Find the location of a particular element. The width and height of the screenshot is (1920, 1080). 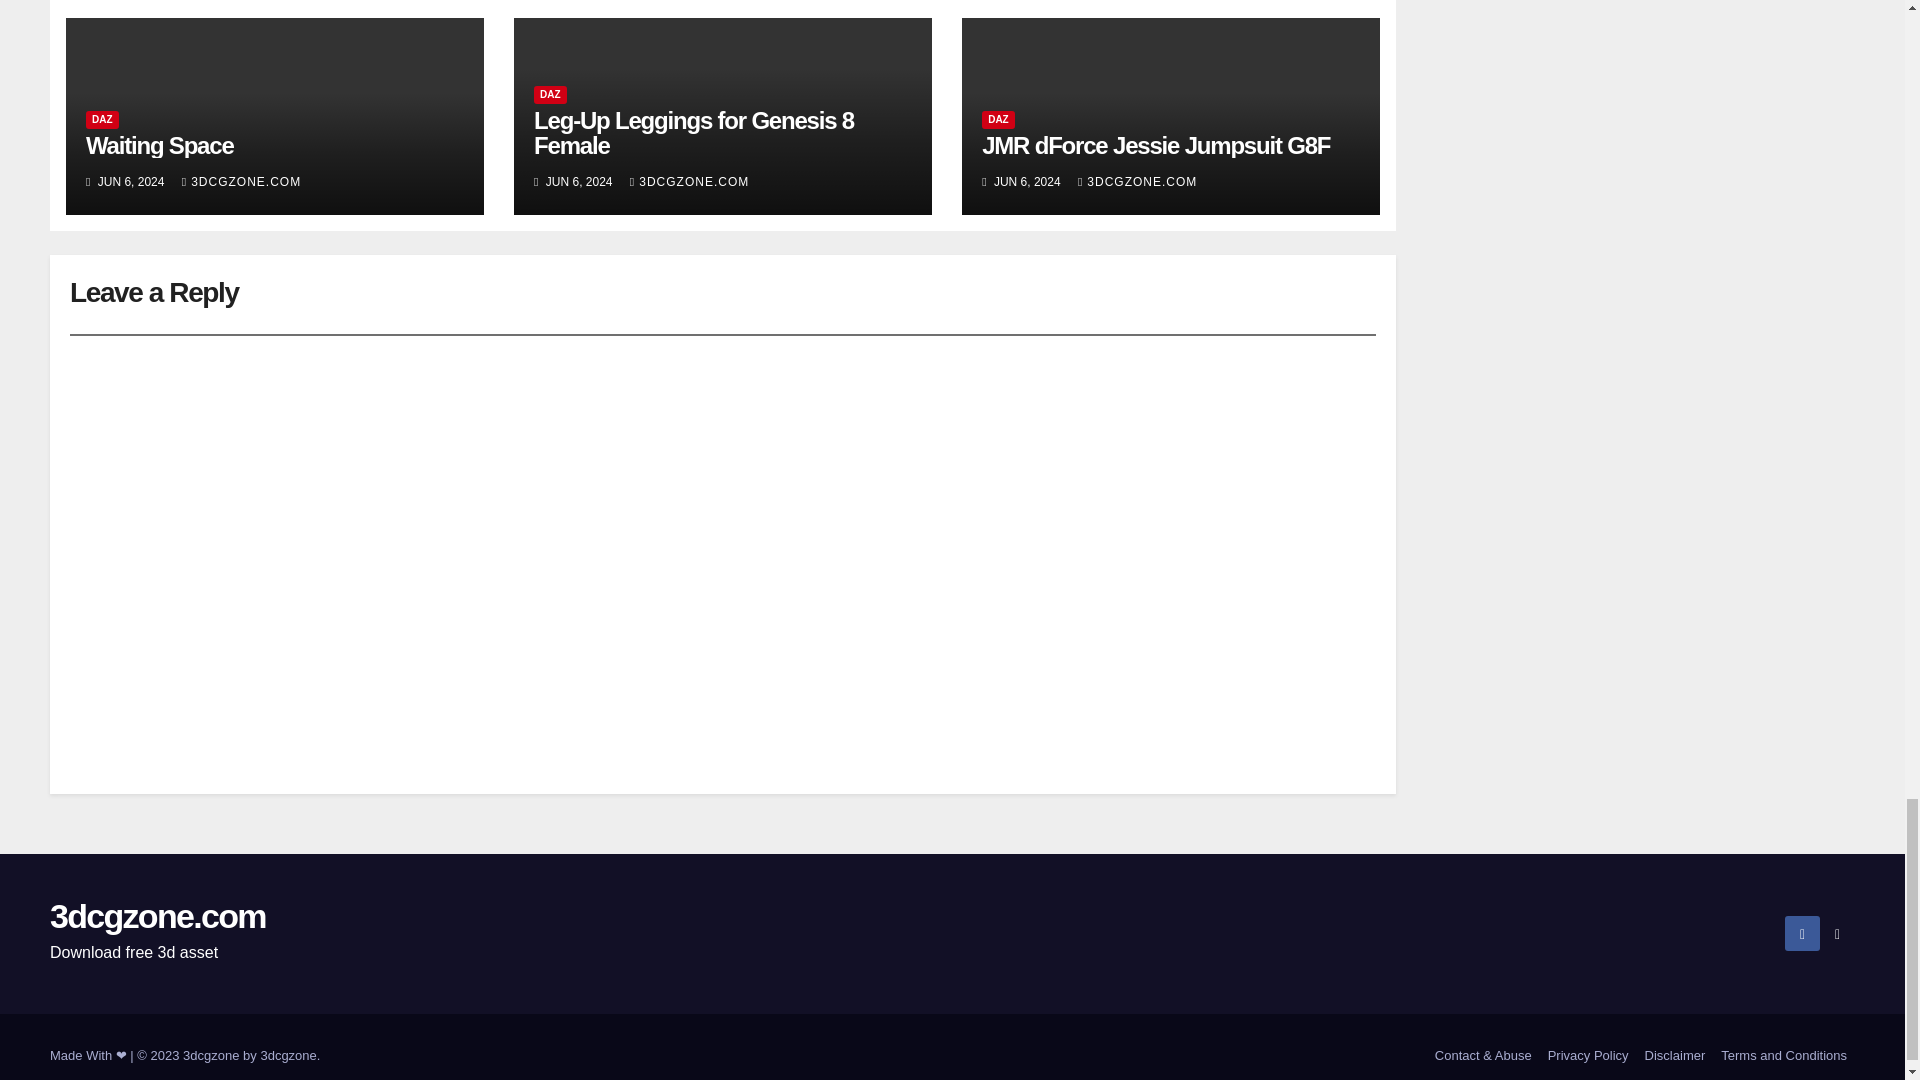

Permalink to: Waiting Space is located at coordinates (160, 144).